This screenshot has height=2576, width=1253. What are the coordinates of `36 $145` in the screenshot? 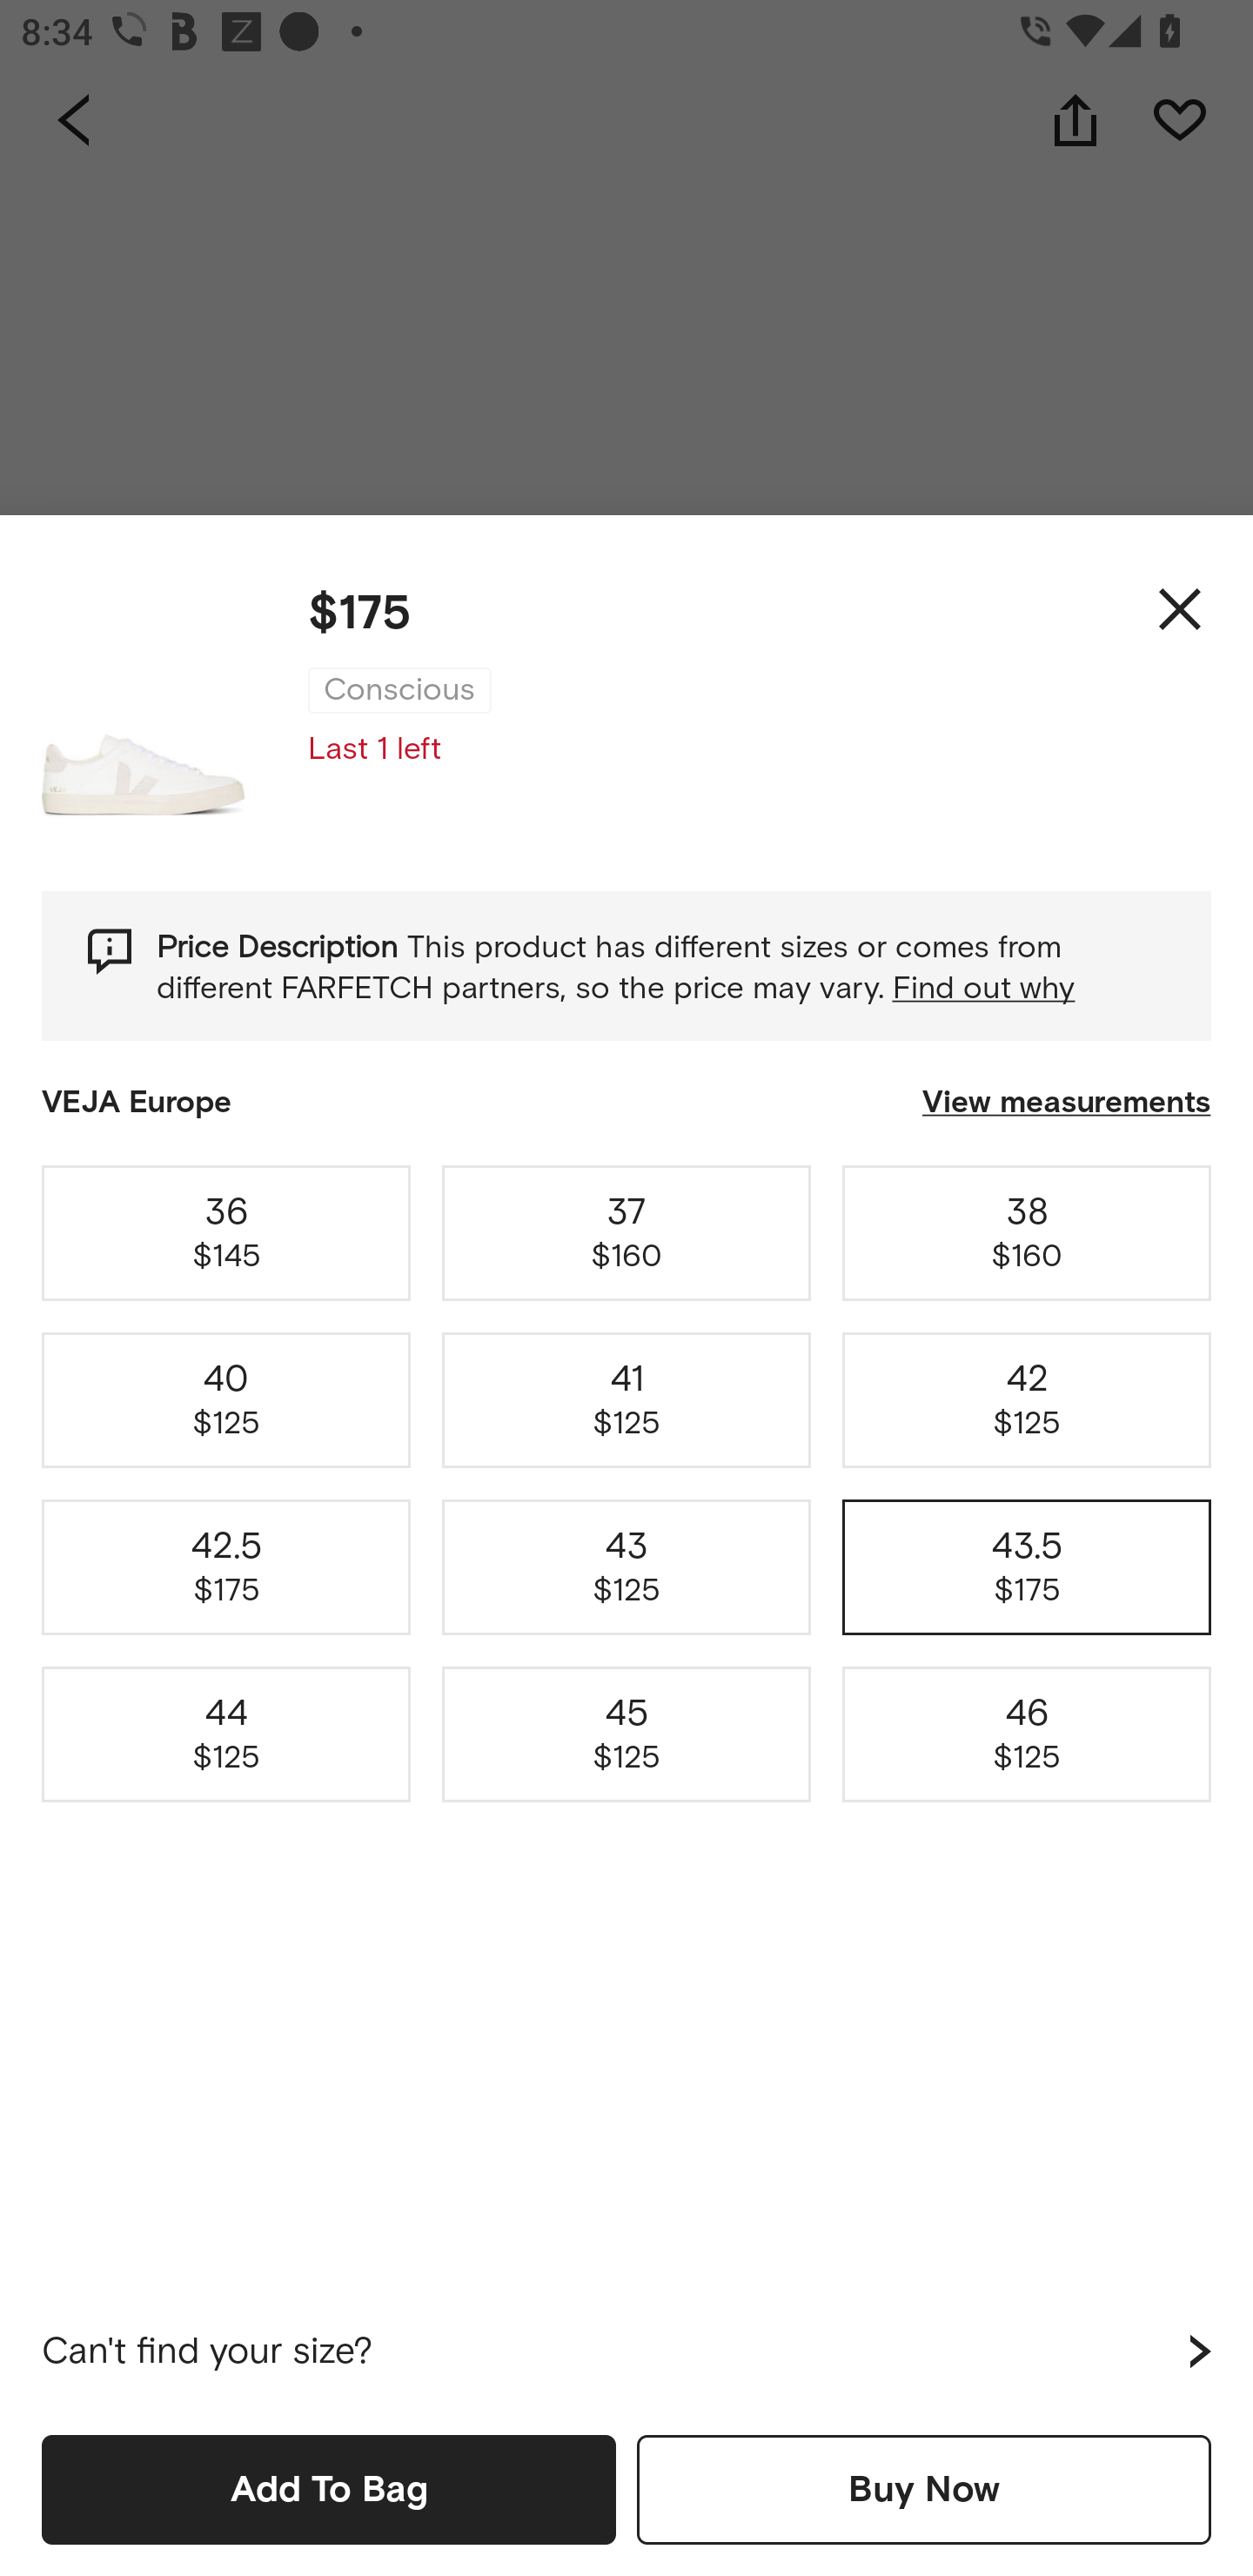 It's located at (226, 1232).